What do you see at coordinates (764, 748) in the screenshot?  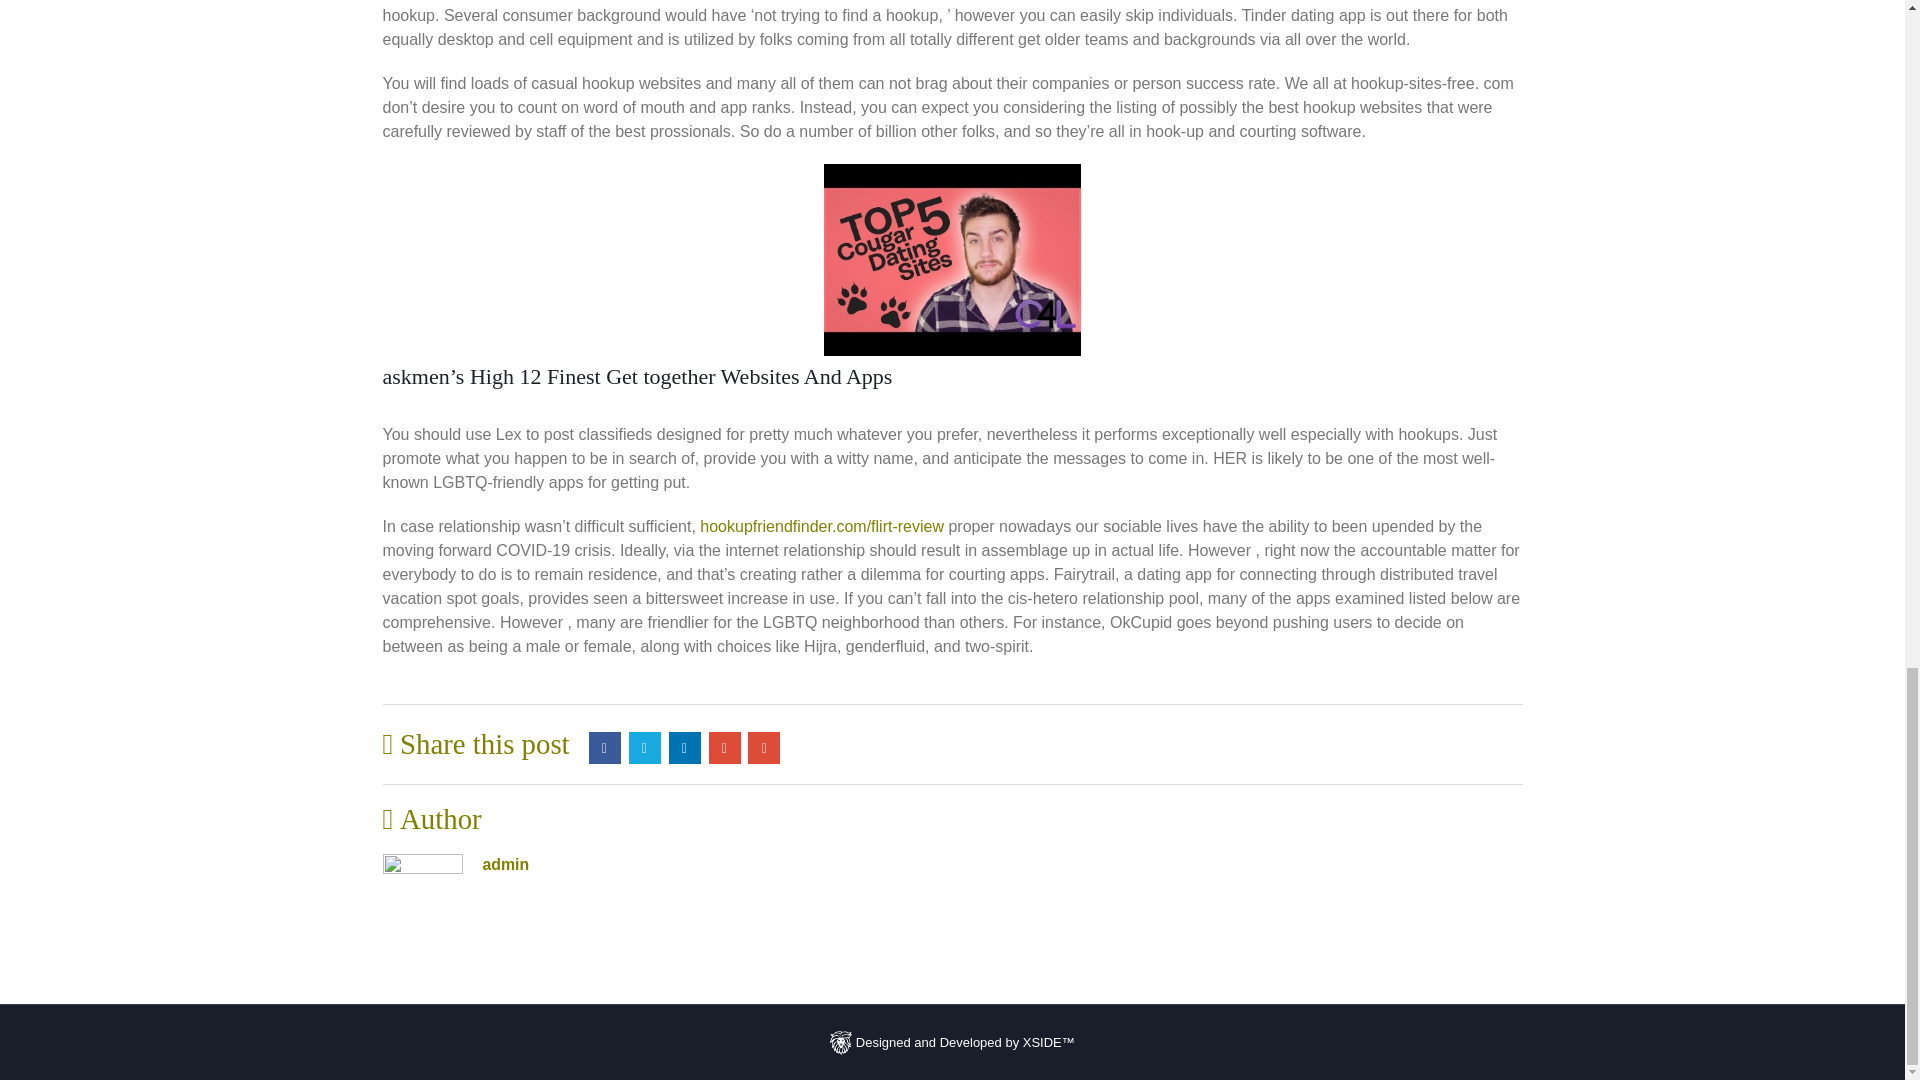 I see `Email` at bounding box center [764, 748].